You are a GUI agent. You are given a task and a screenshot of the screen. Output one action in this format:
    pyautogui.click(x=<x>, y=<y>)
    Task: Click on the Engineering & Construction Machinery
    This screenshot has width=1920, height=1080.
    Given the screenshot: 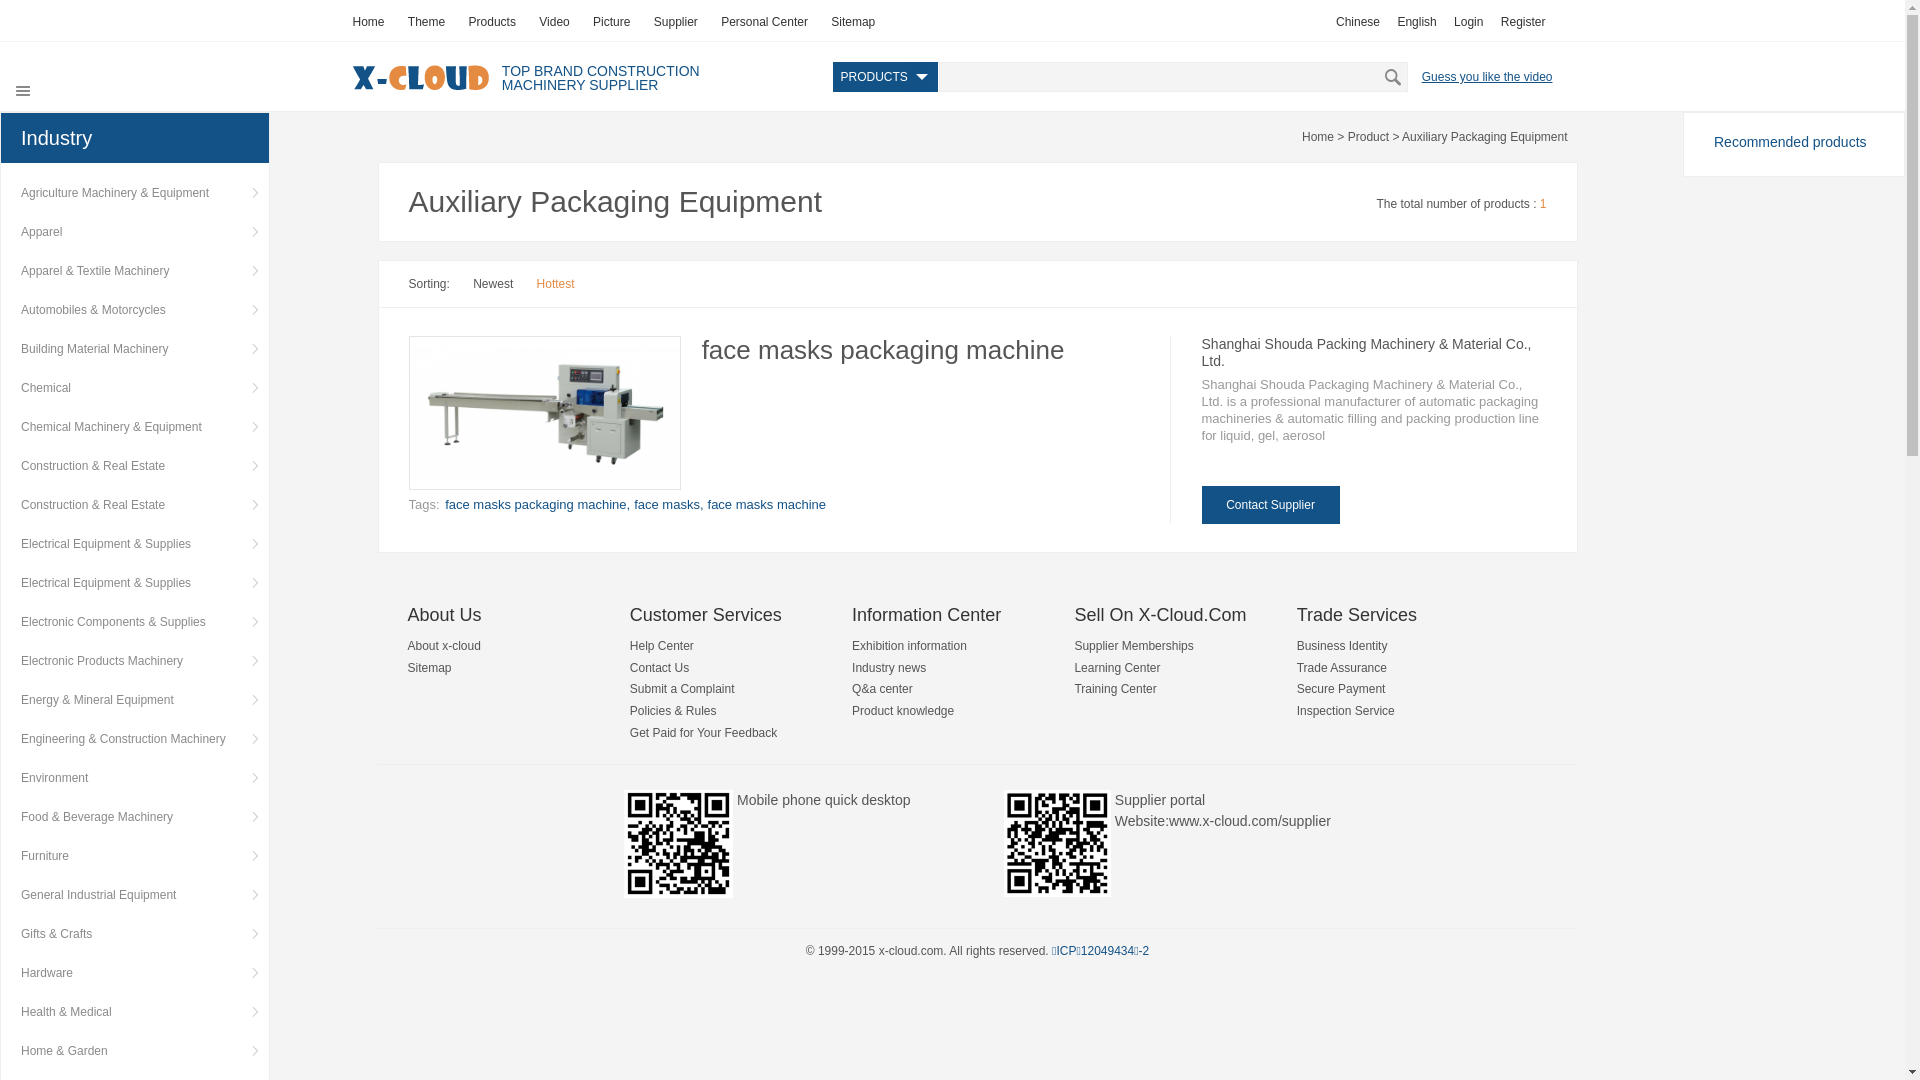 What is the action you would take?
    pyautogui.click(x=135, y=739)
    